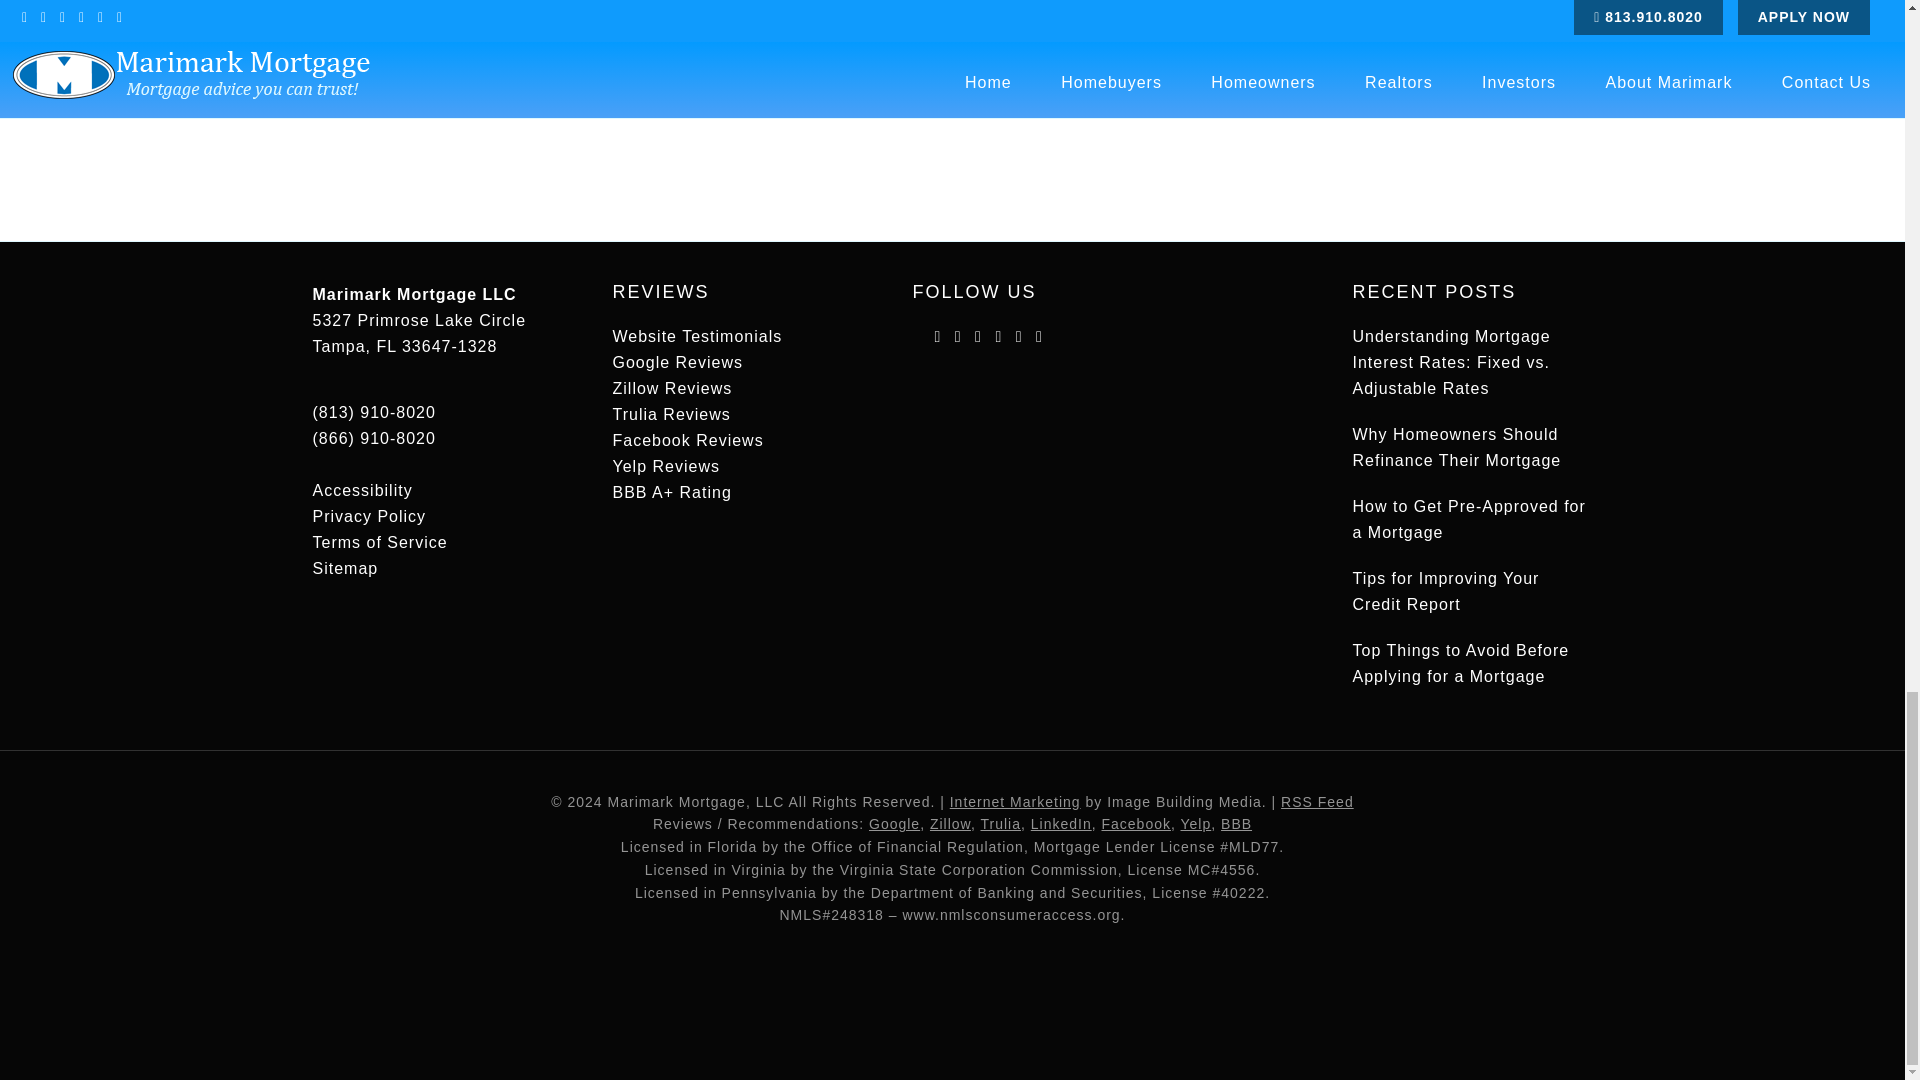  I want to click on Call Us, so click(373, 438).